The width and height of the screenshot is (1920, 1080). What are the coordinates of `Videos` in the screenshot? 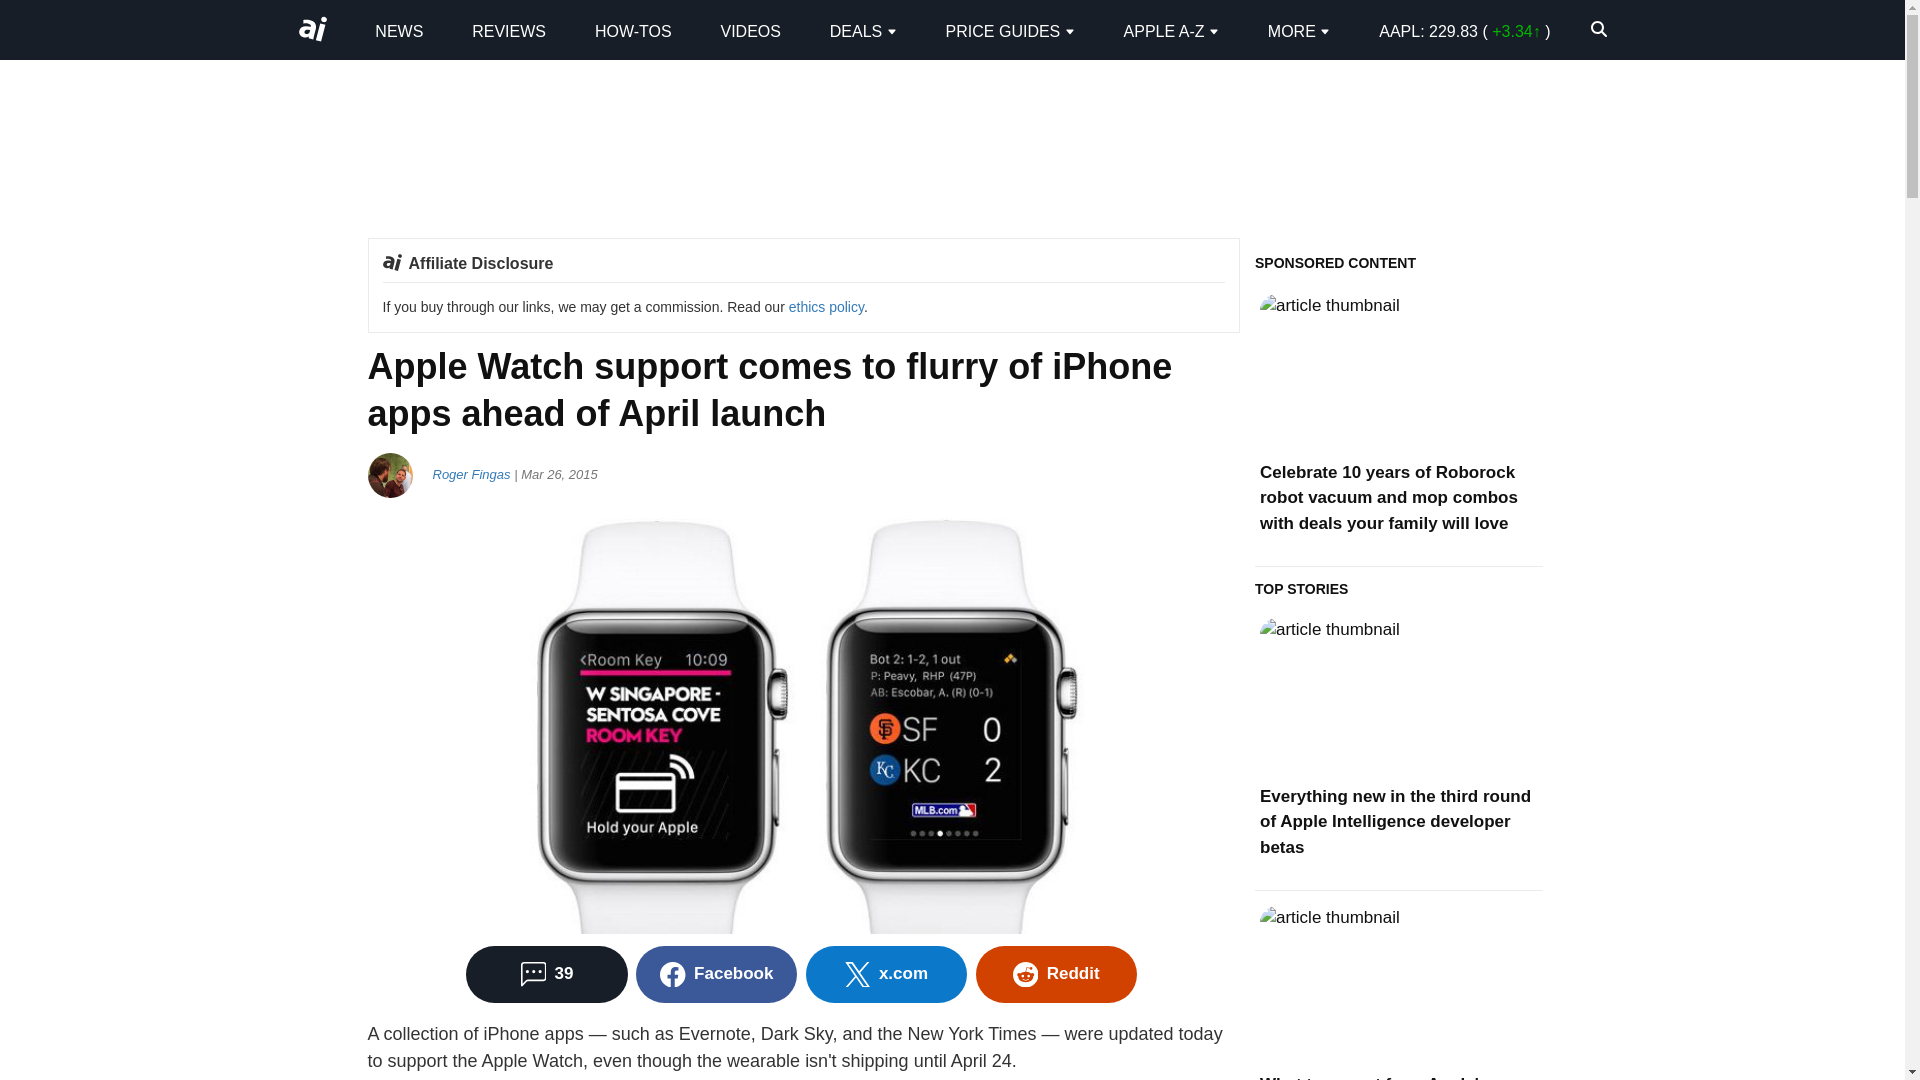 It's located at (750, 30).